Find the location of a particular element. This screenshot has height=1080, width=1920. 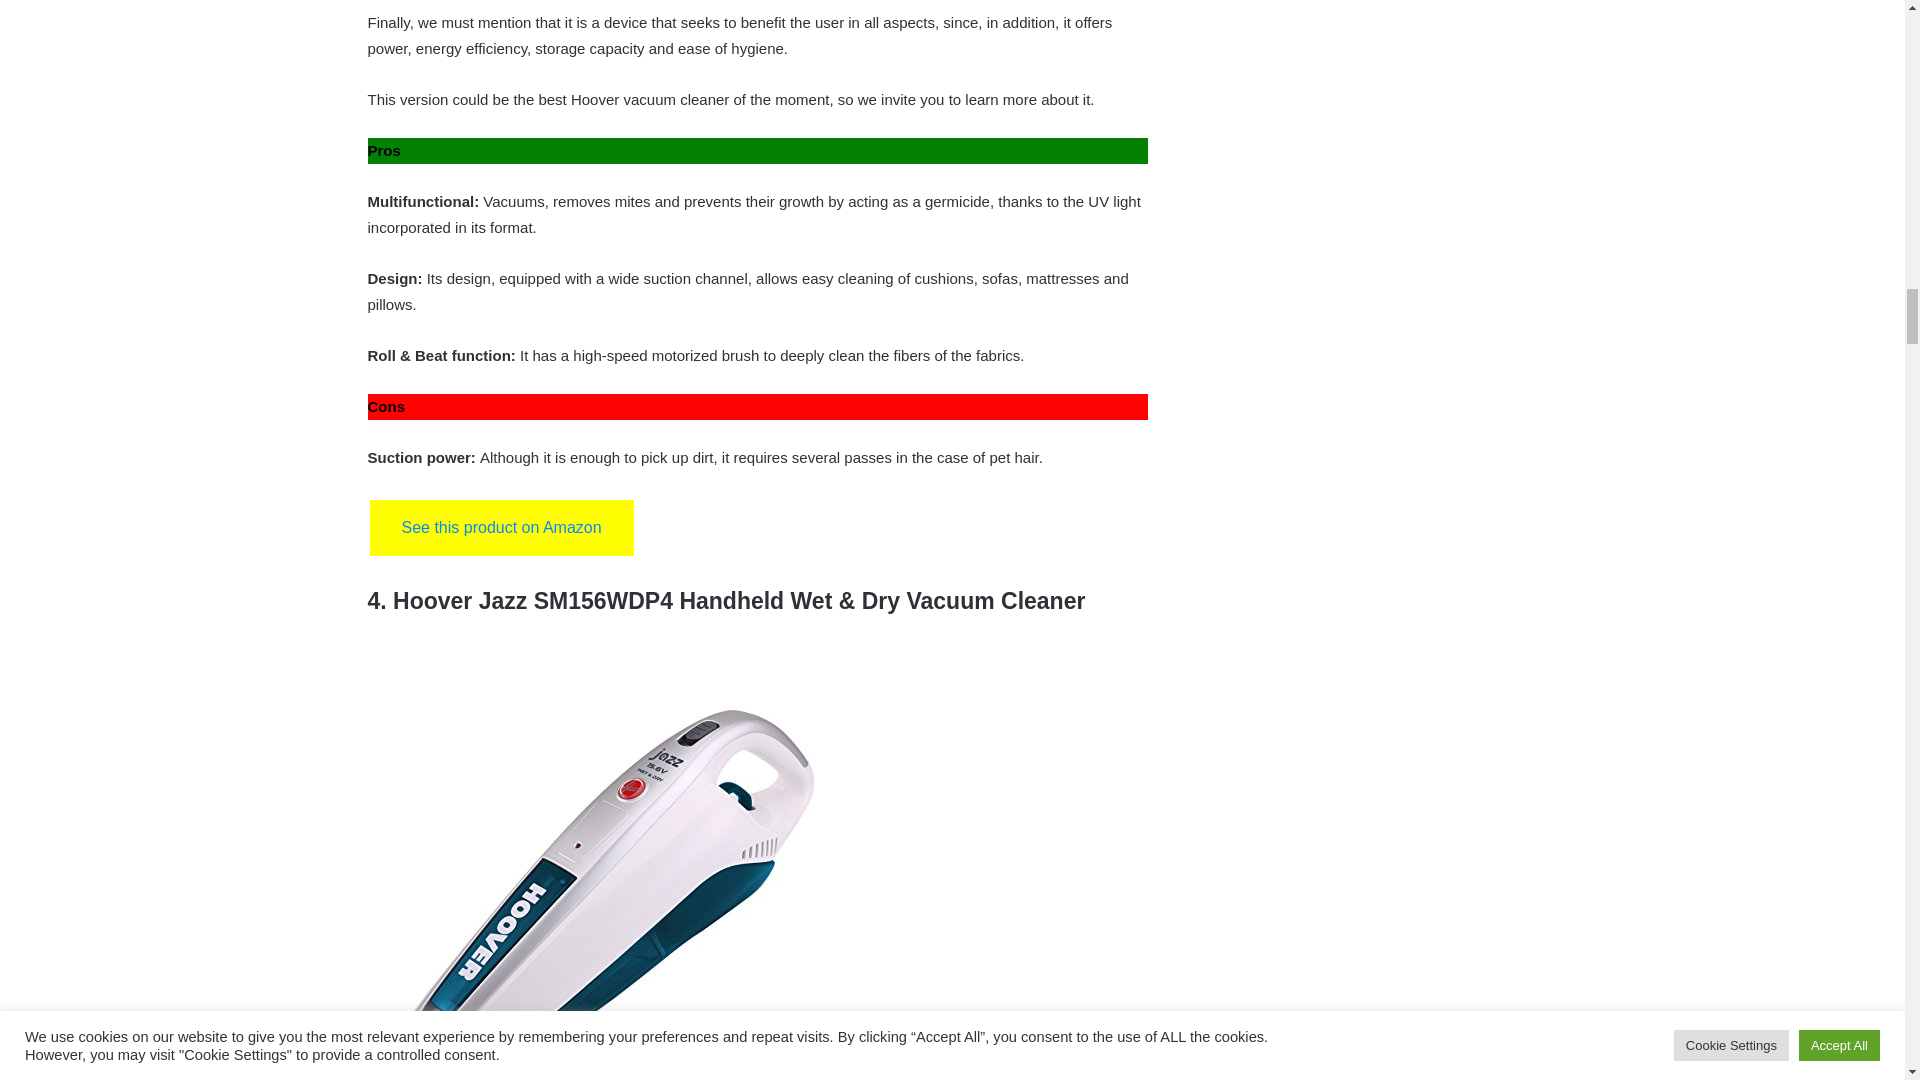

See this product on Amazon is located at coordinates (502, 528).